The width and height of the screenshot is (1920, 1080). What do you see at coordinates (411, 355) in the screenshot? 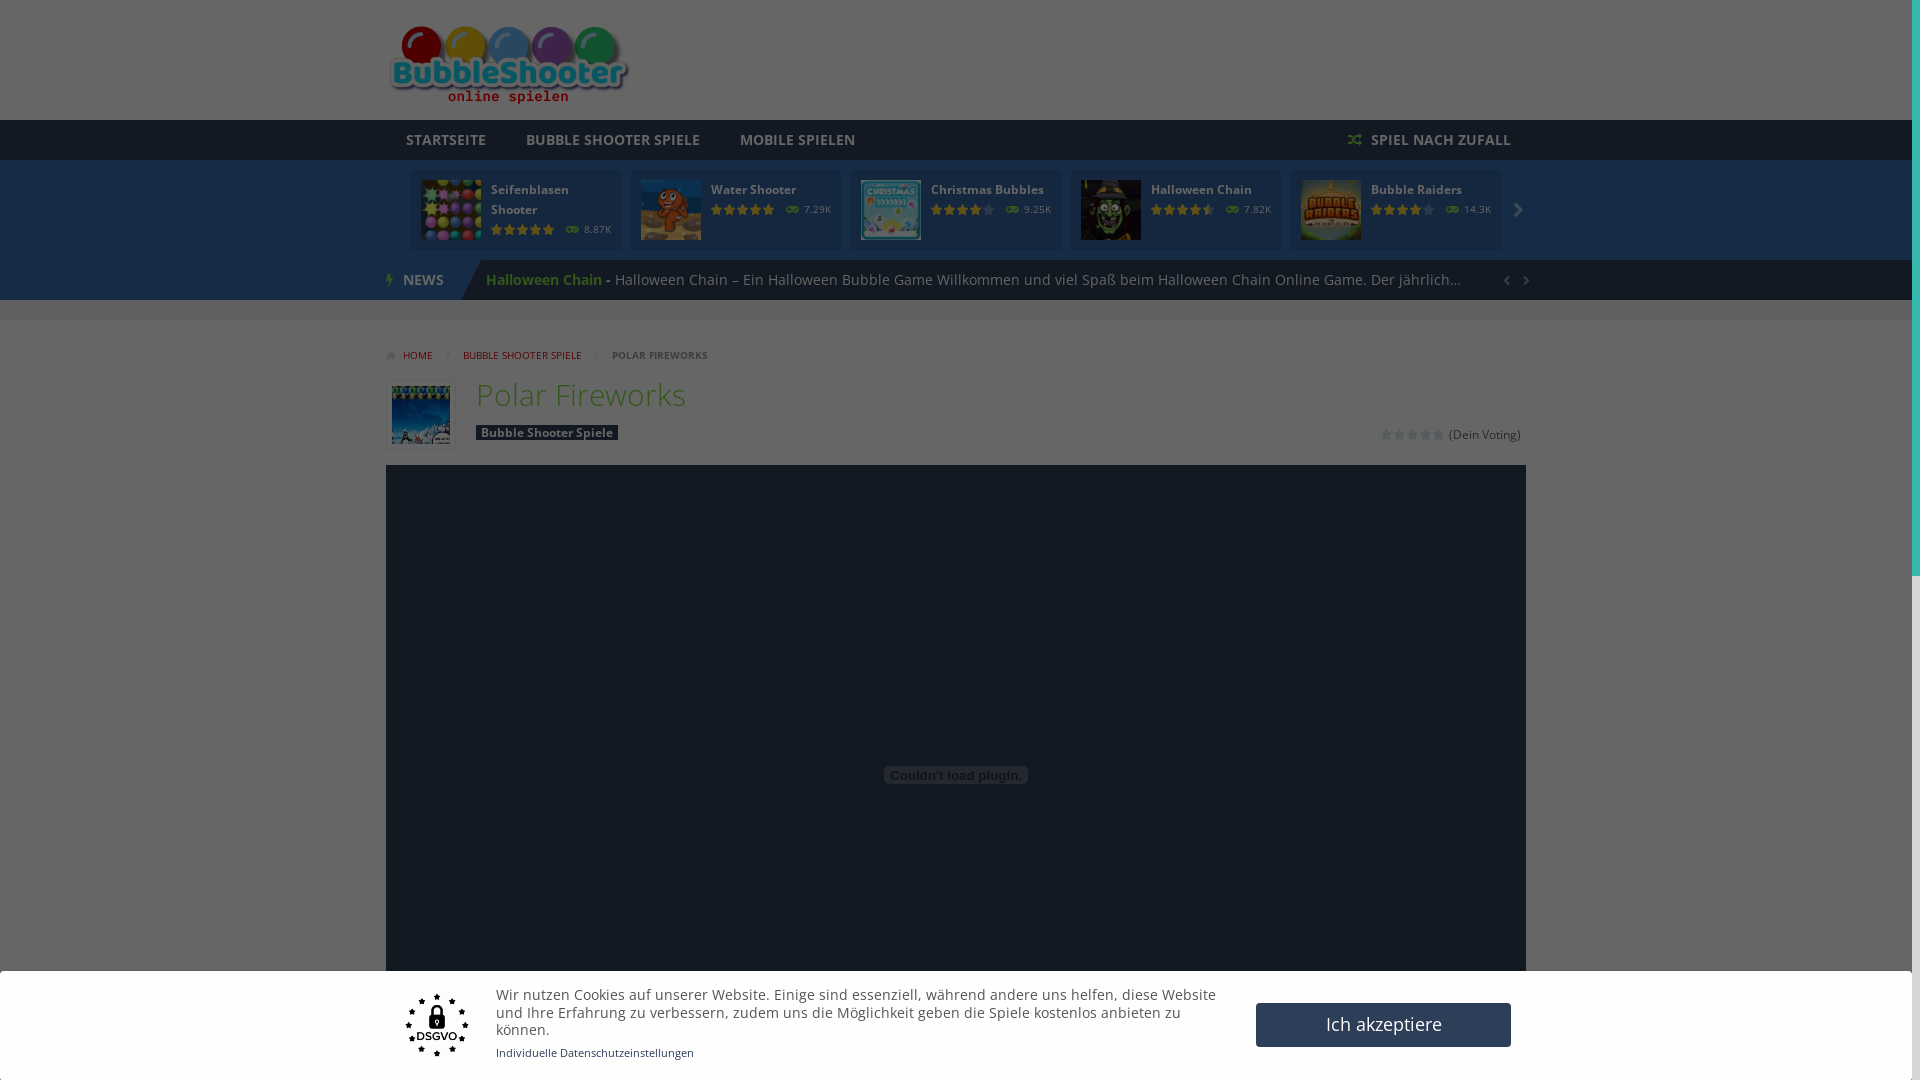
I see `HOME` at bounding box center [411, 355].